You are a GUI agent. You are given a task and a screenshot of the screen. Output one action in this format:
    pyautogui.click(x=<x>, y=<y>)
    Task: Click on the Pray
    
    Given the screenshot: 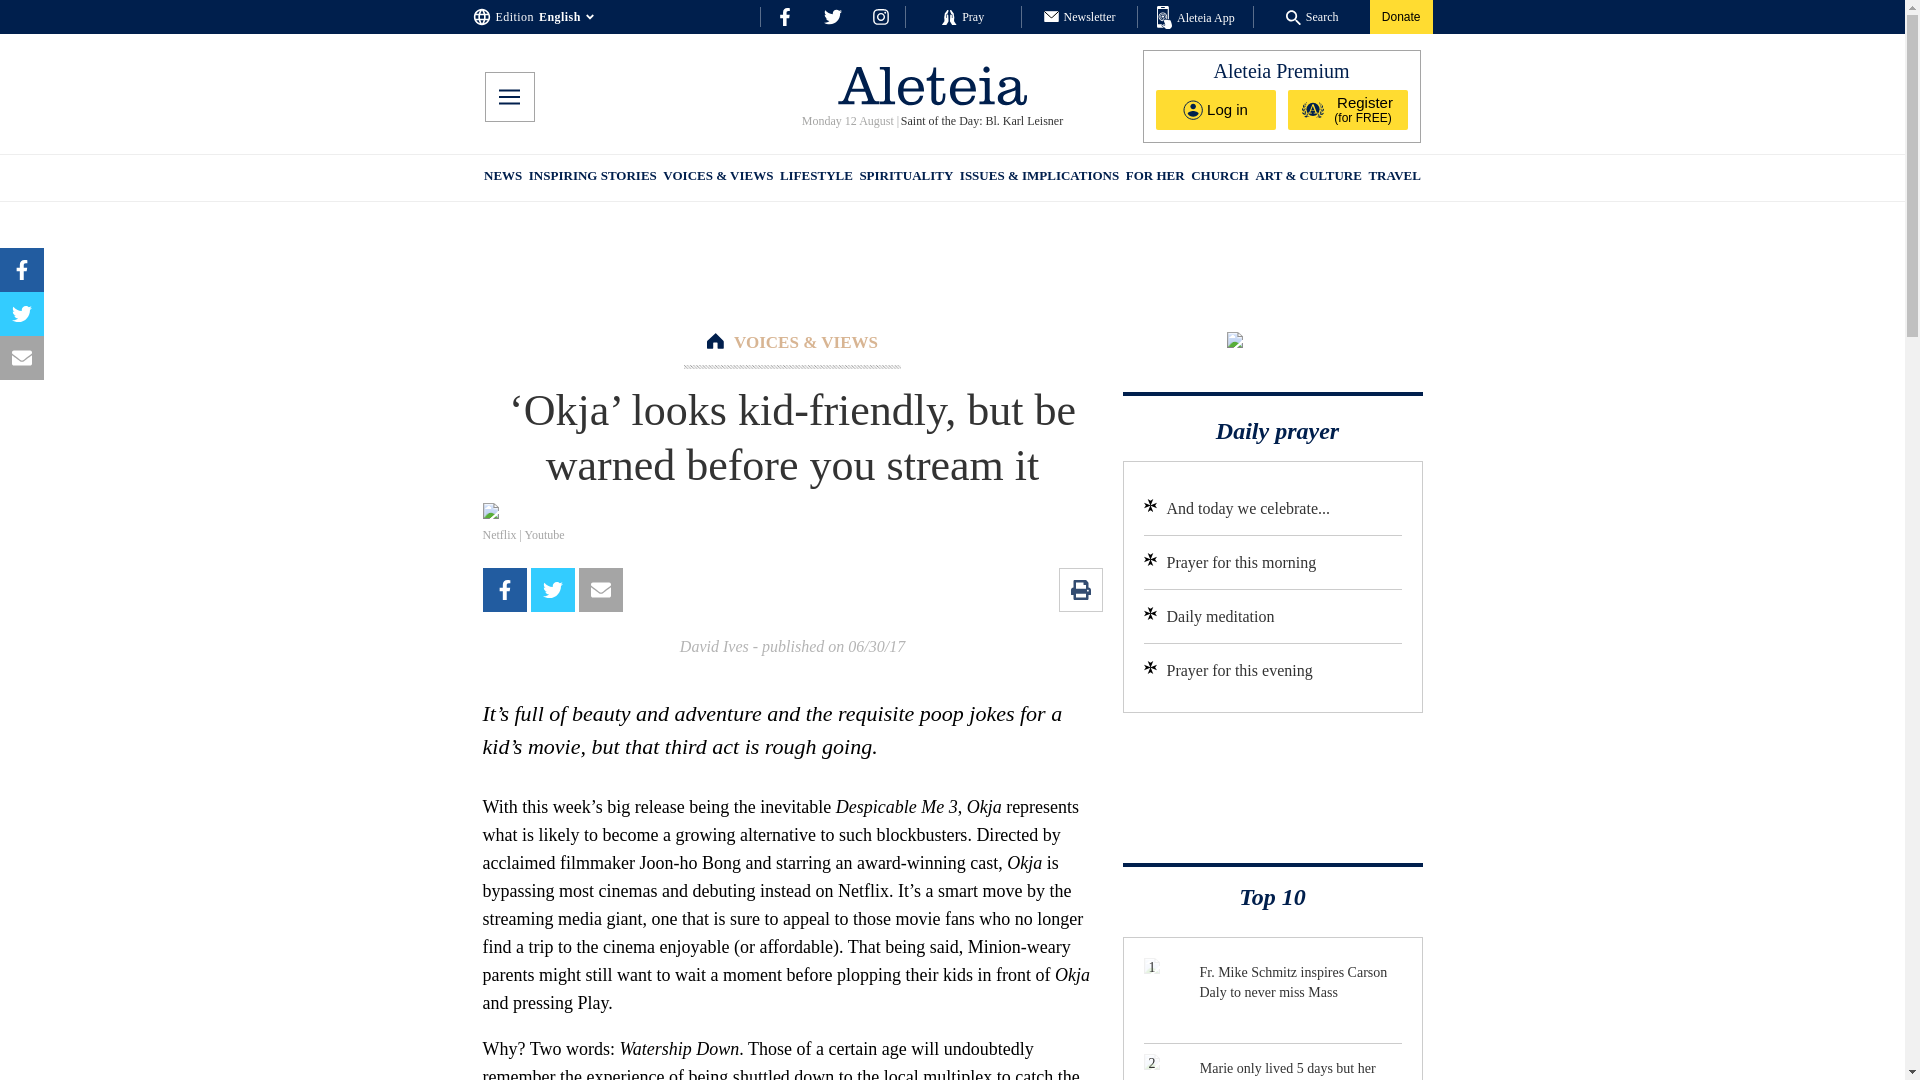 What is the action you would take?
    pyautogui.click(x=962, y=16)
    